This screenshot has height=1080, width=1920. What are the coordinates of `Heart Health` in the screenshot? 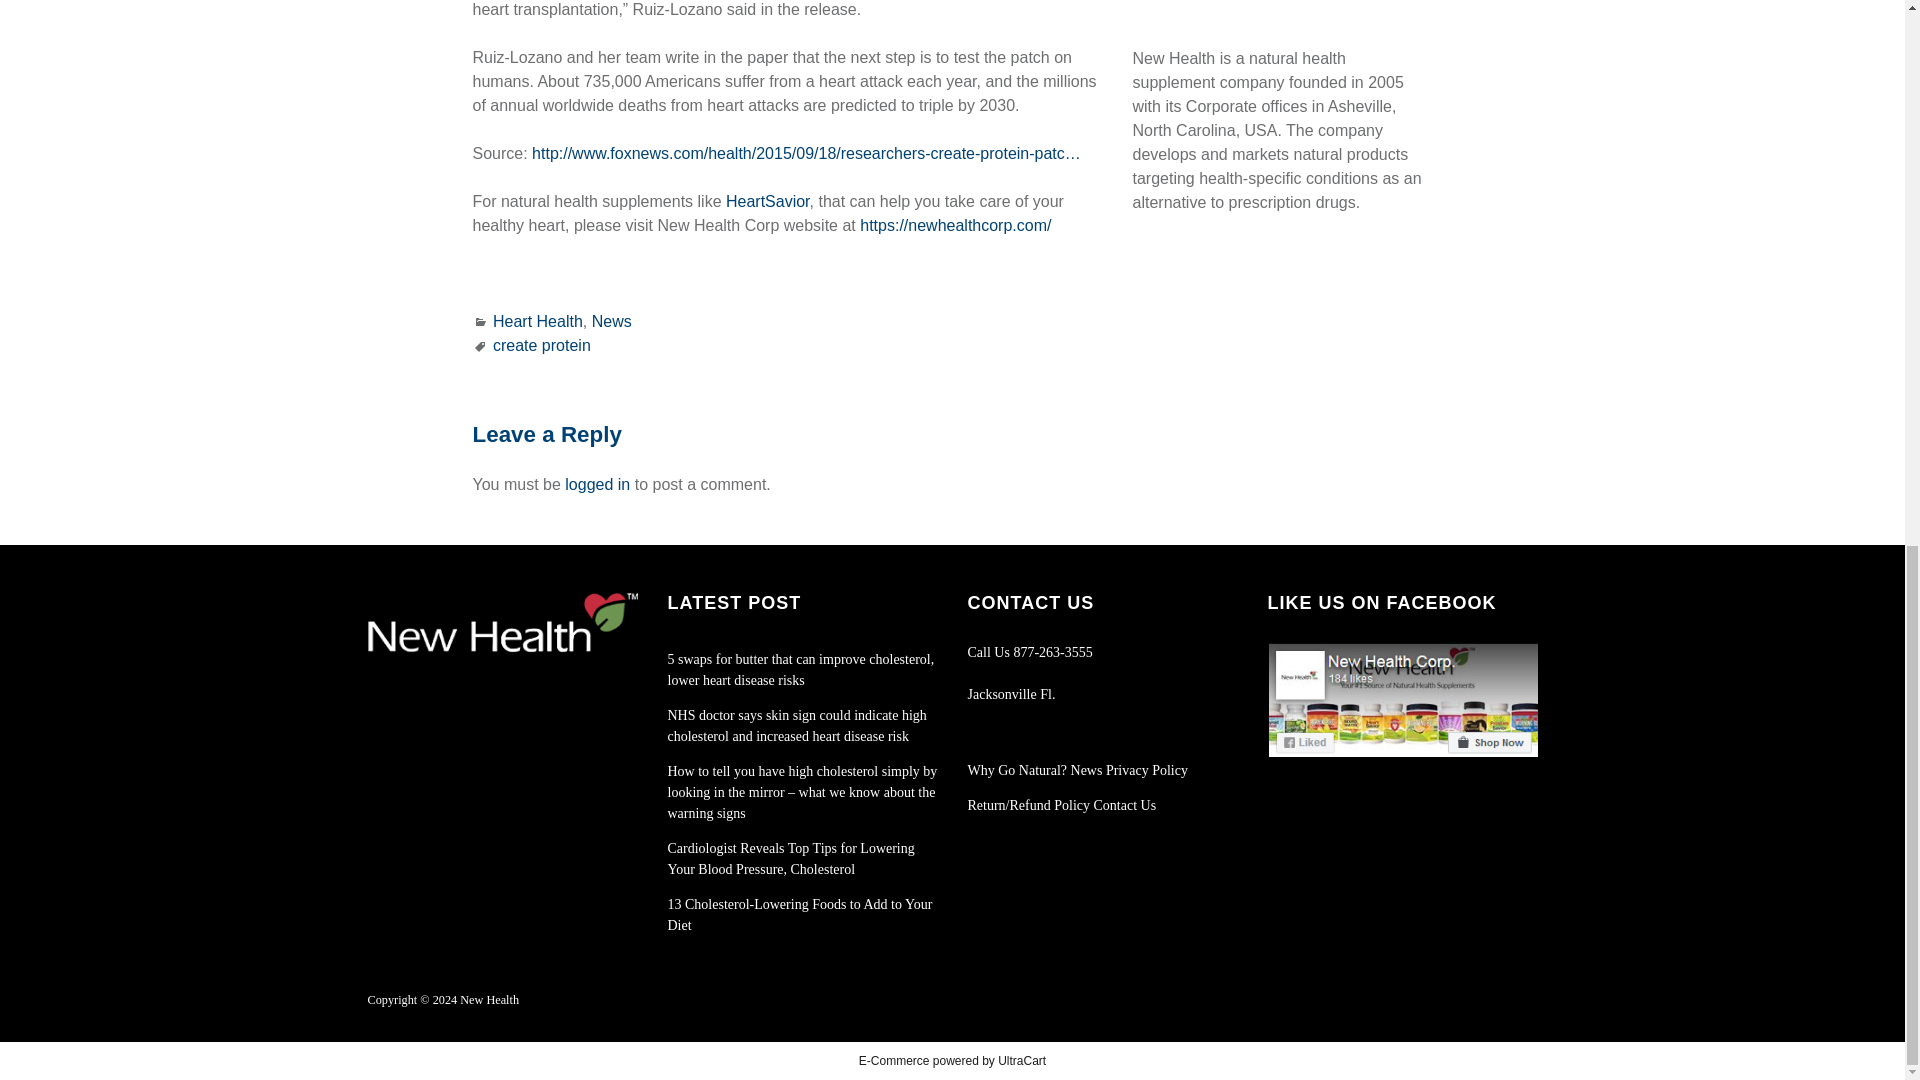 It's located at (538, 322).